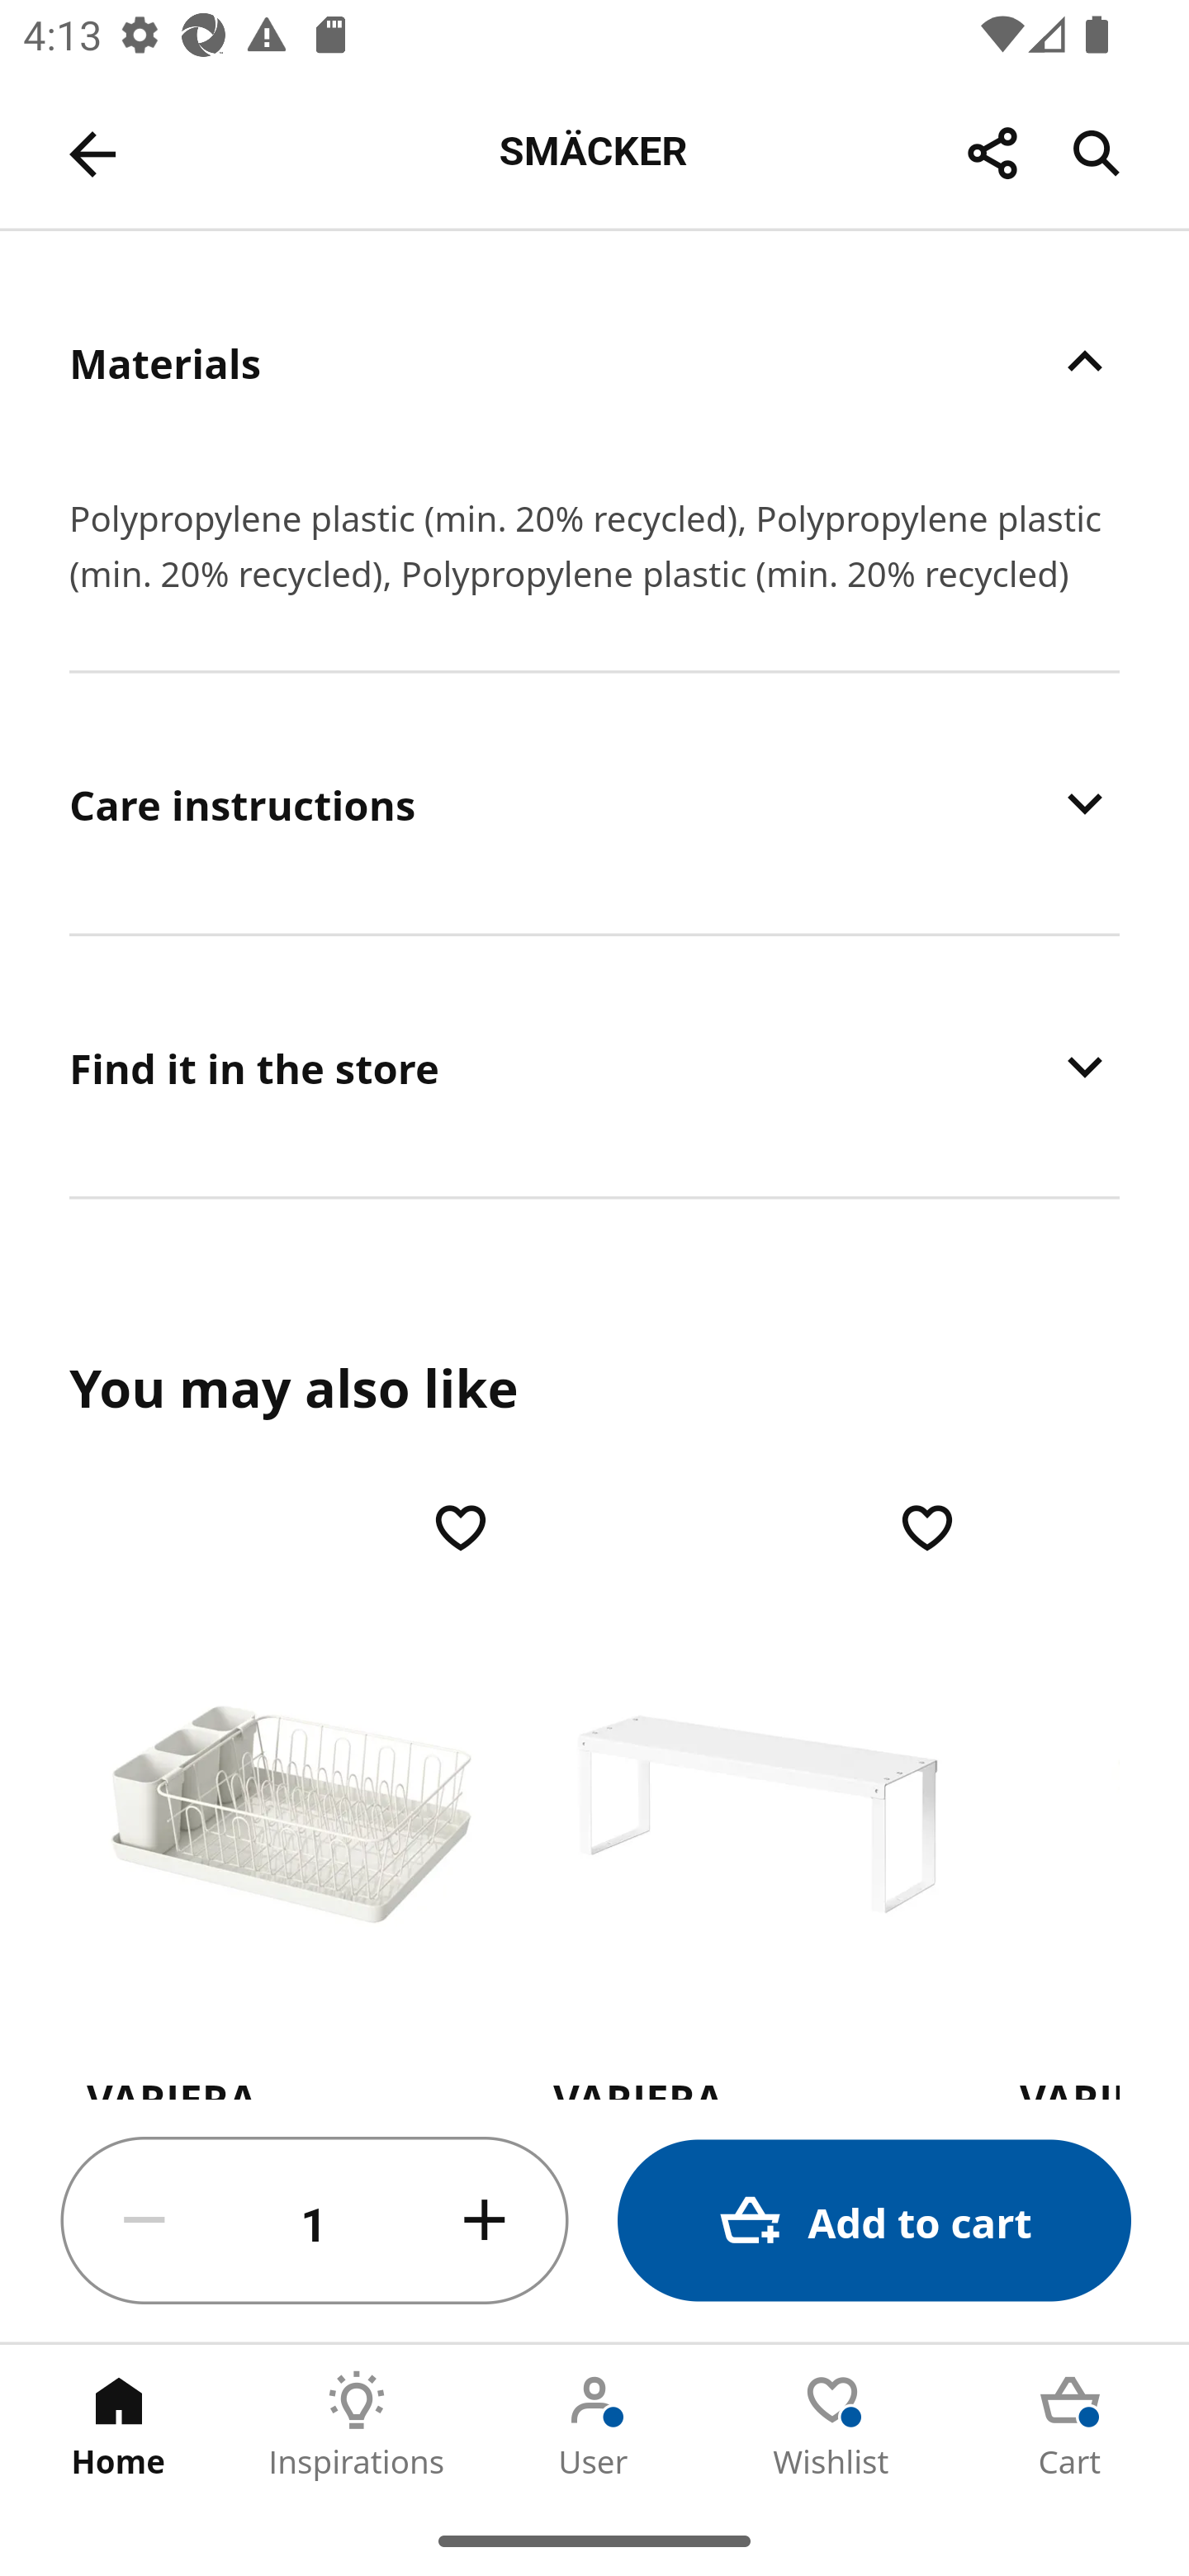 The width and height of the screenshot is (1189, 2576). Describe the element at coordinates (594, 362) in the screenshot. I see `Materials` at that location.